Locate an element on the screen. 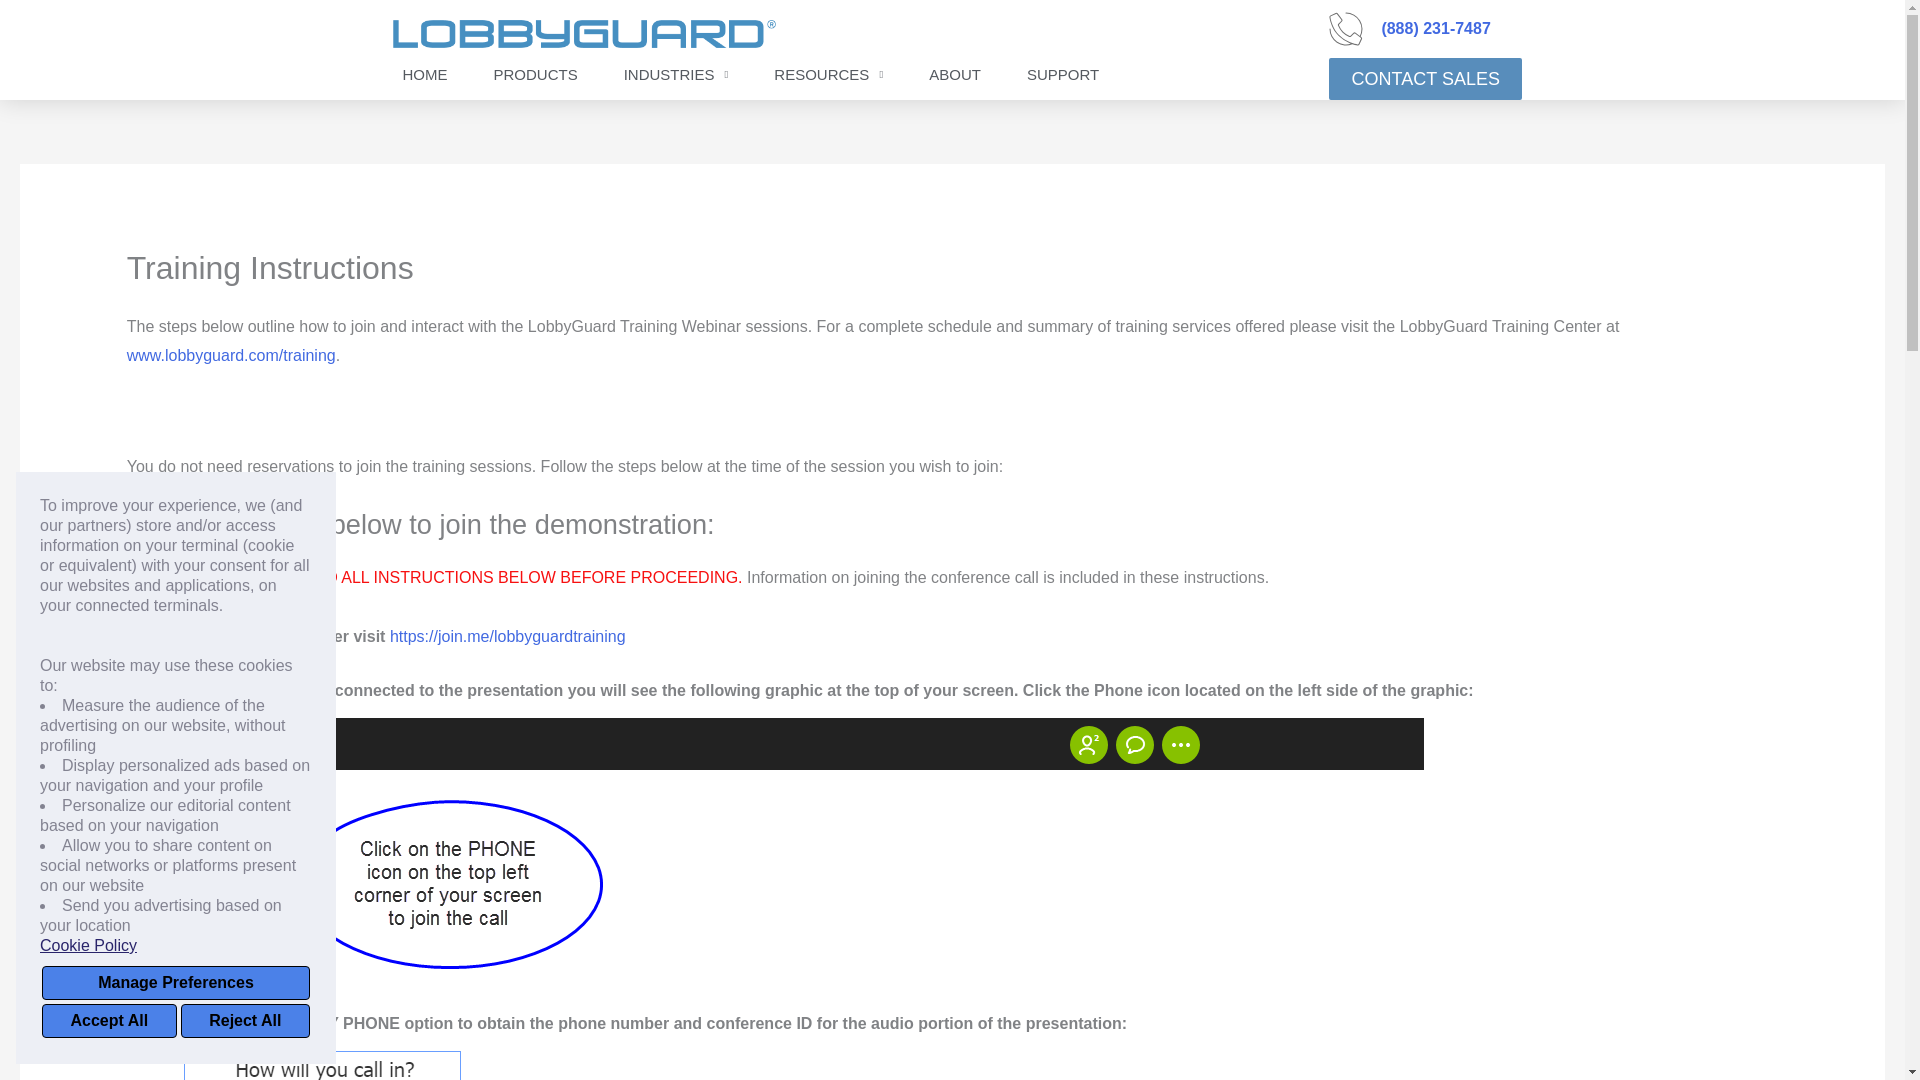 The width and height of the screenshot is (1920, 1080). LobbyGuard Product Training is located at coordinates (231, 354).